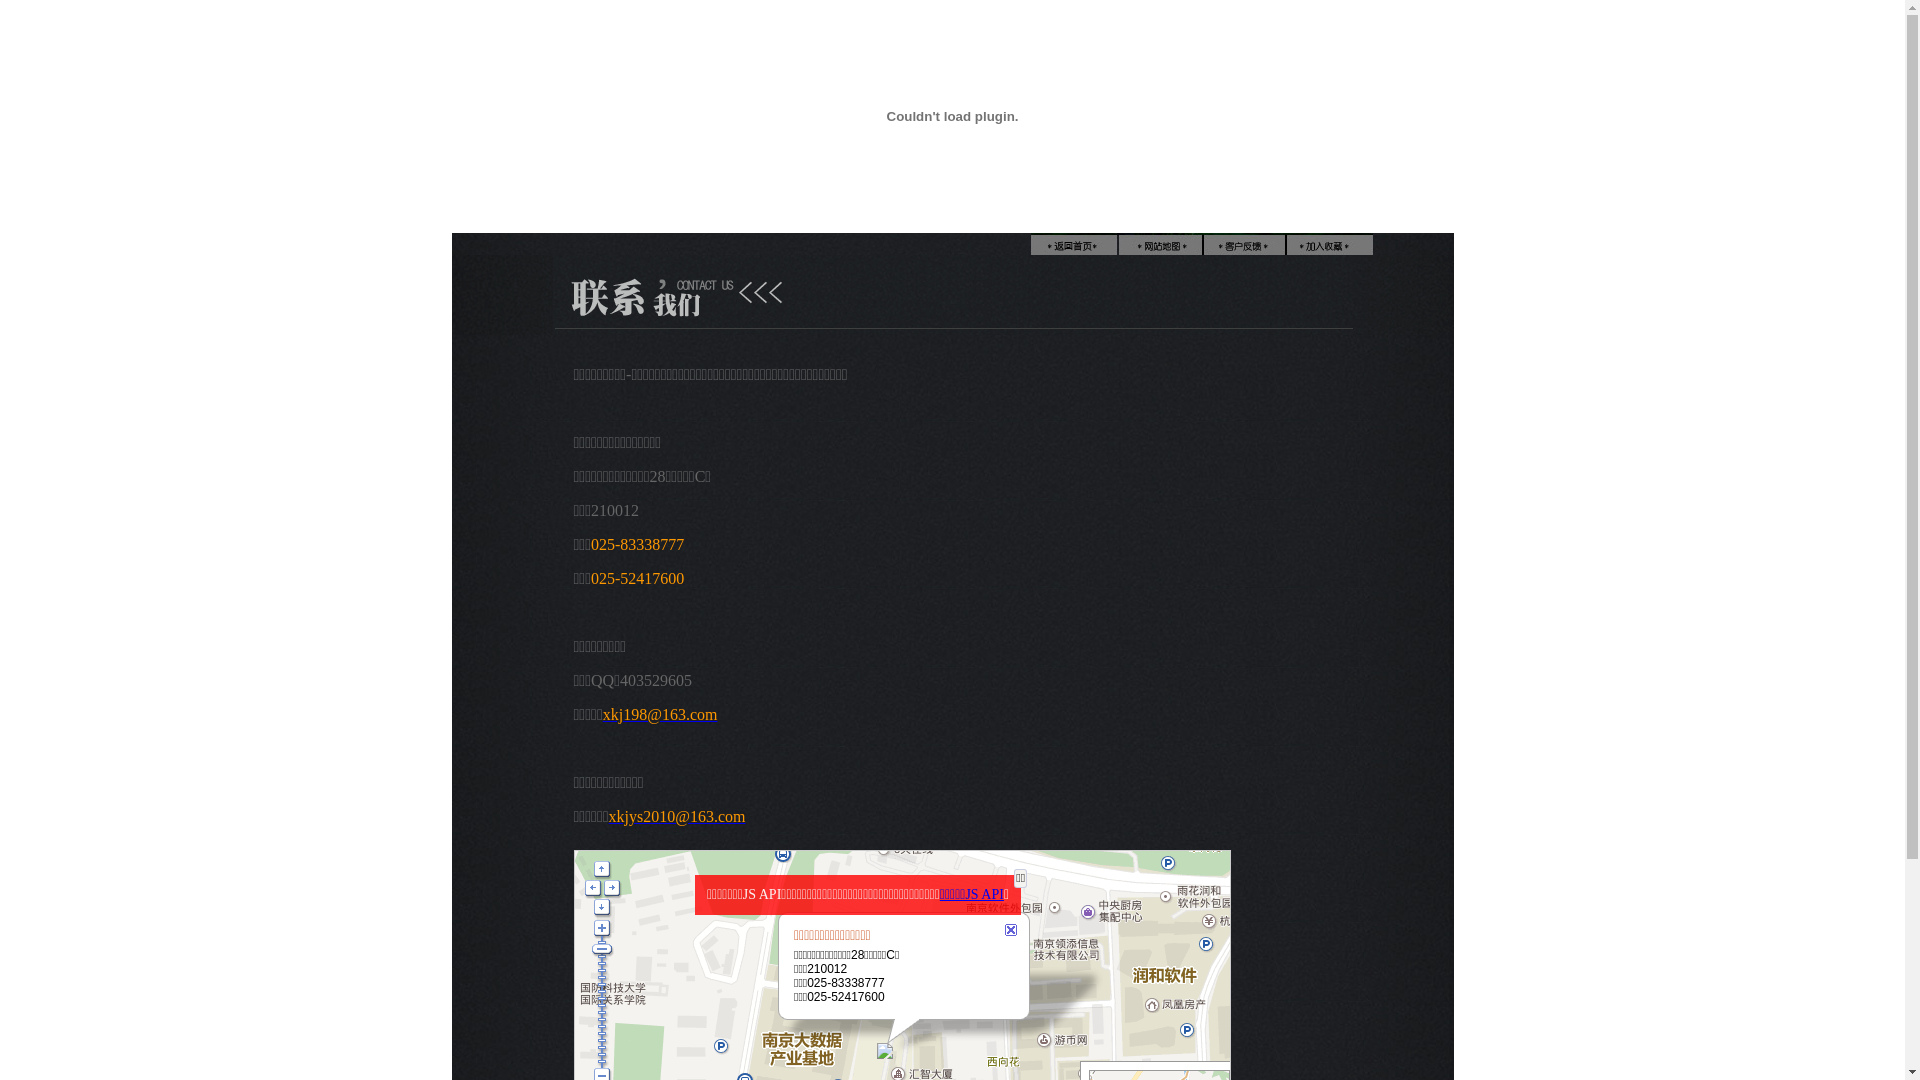 Image resolution: width=1920 pixels, height=1080 pixels. Describe the element at coordinates (660, 714) in the screenshot. I see `xkj198@163.com` at that location.